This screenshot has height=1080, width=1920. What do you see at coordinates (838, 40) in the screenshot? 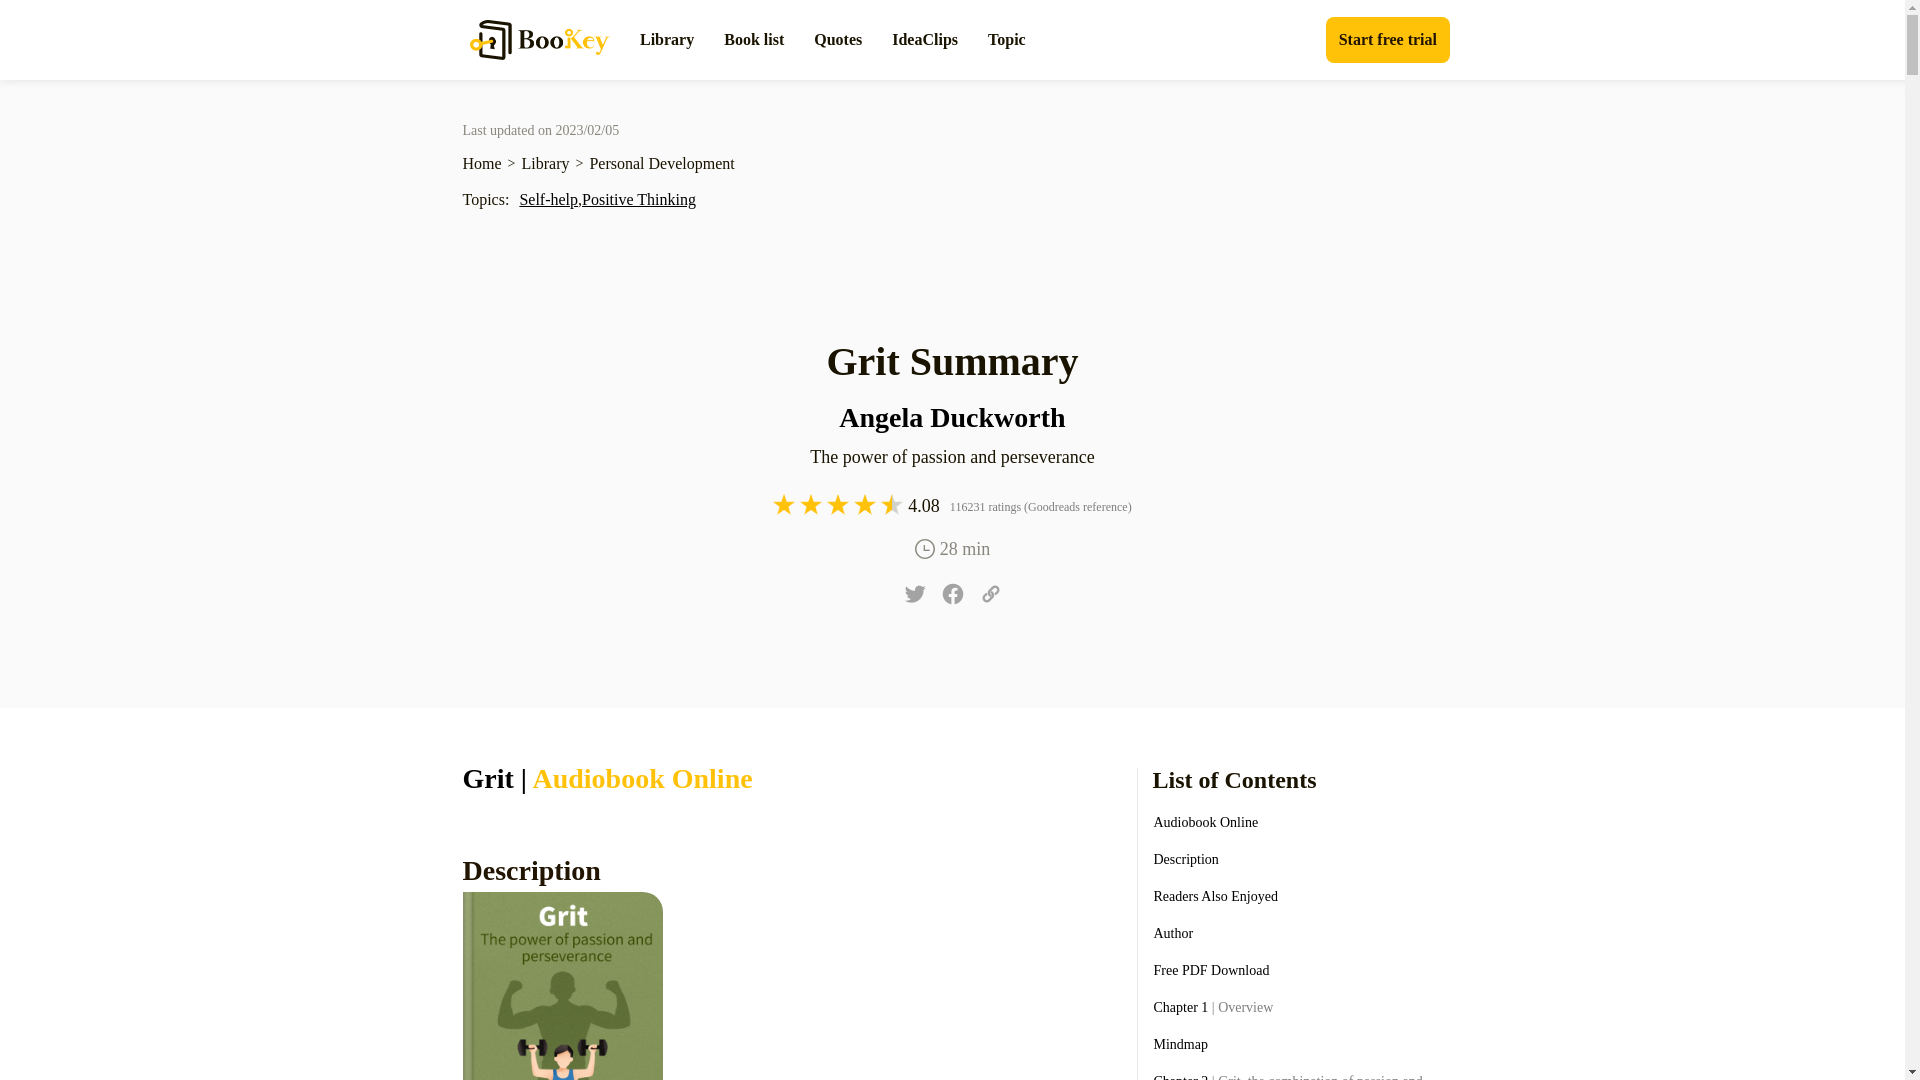
I see `Quotes` at bounding box center [838, 40].